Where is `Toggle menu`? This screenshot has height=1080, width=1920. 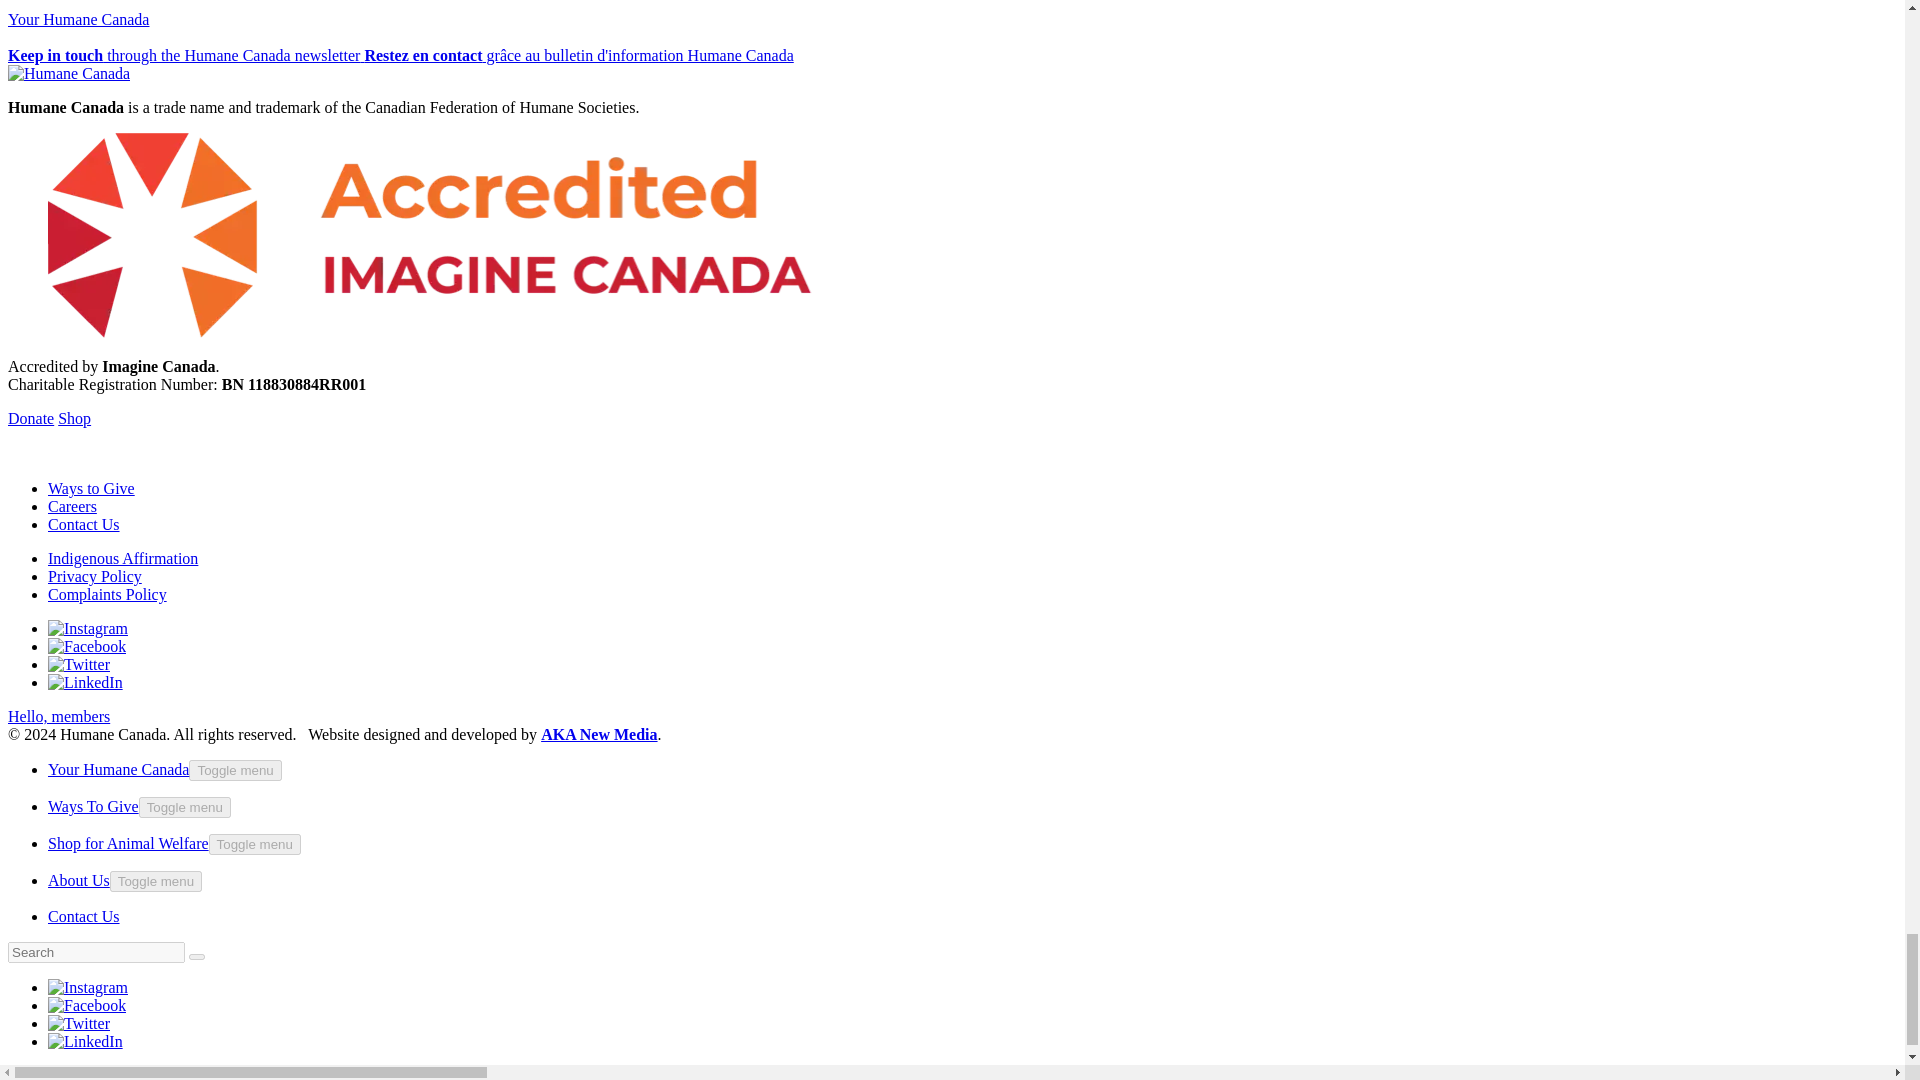
Toggle menu is located at coordinates (184, 807).